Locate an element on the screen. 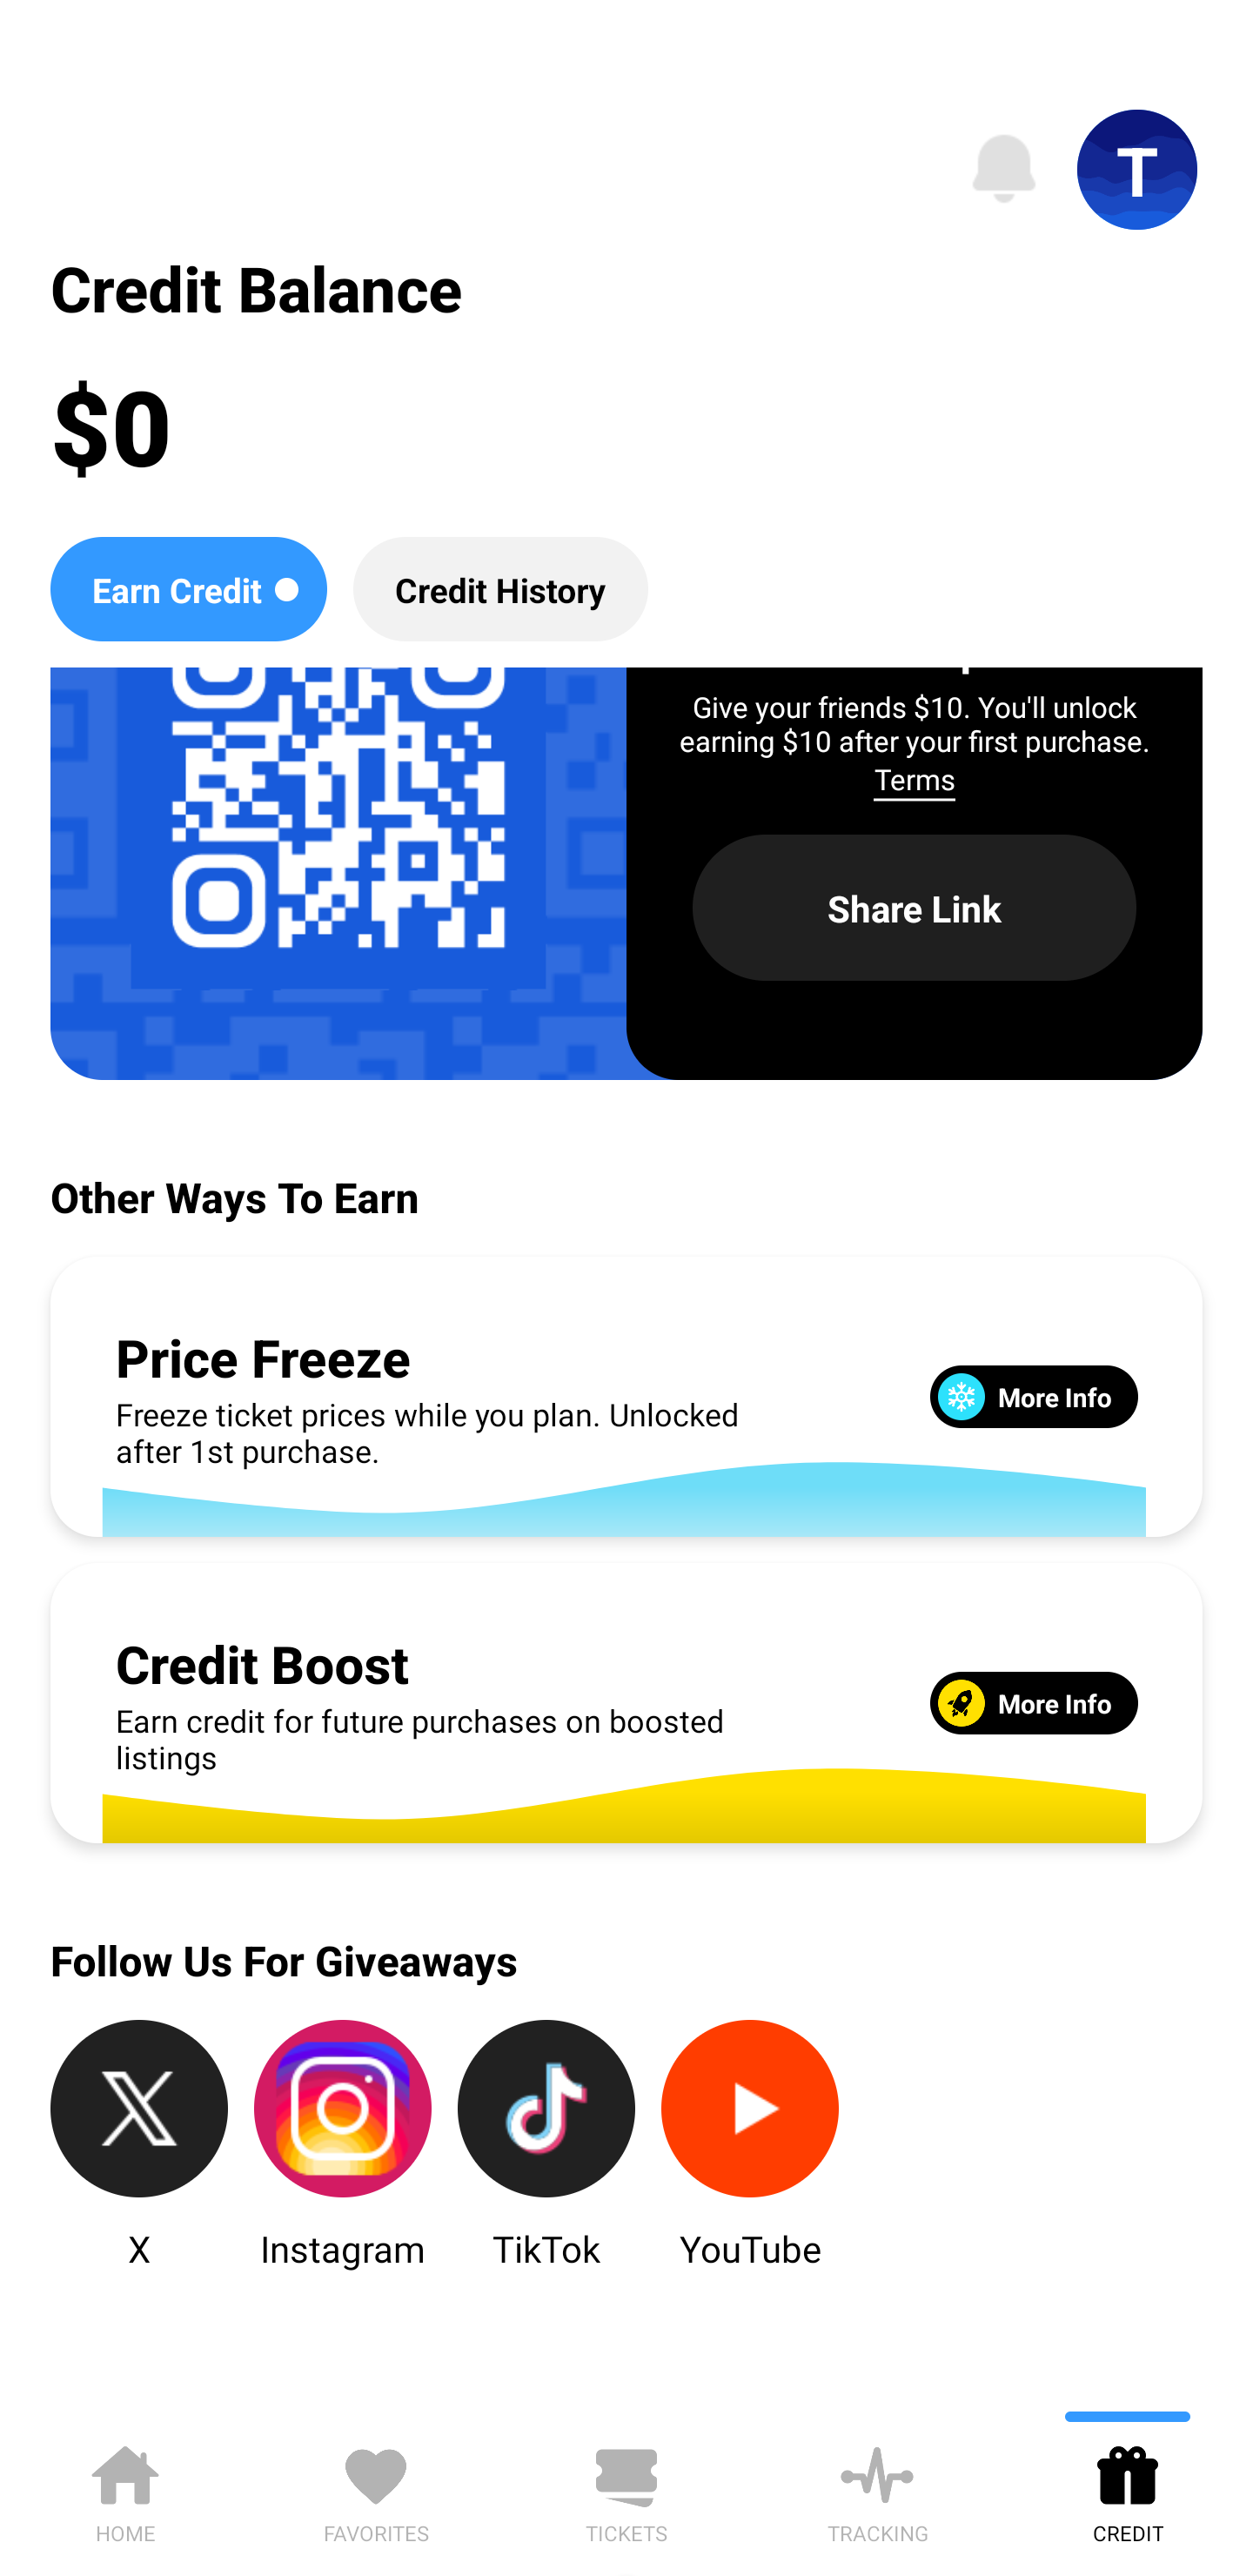  Credit History is located at coordinates (500, 588).